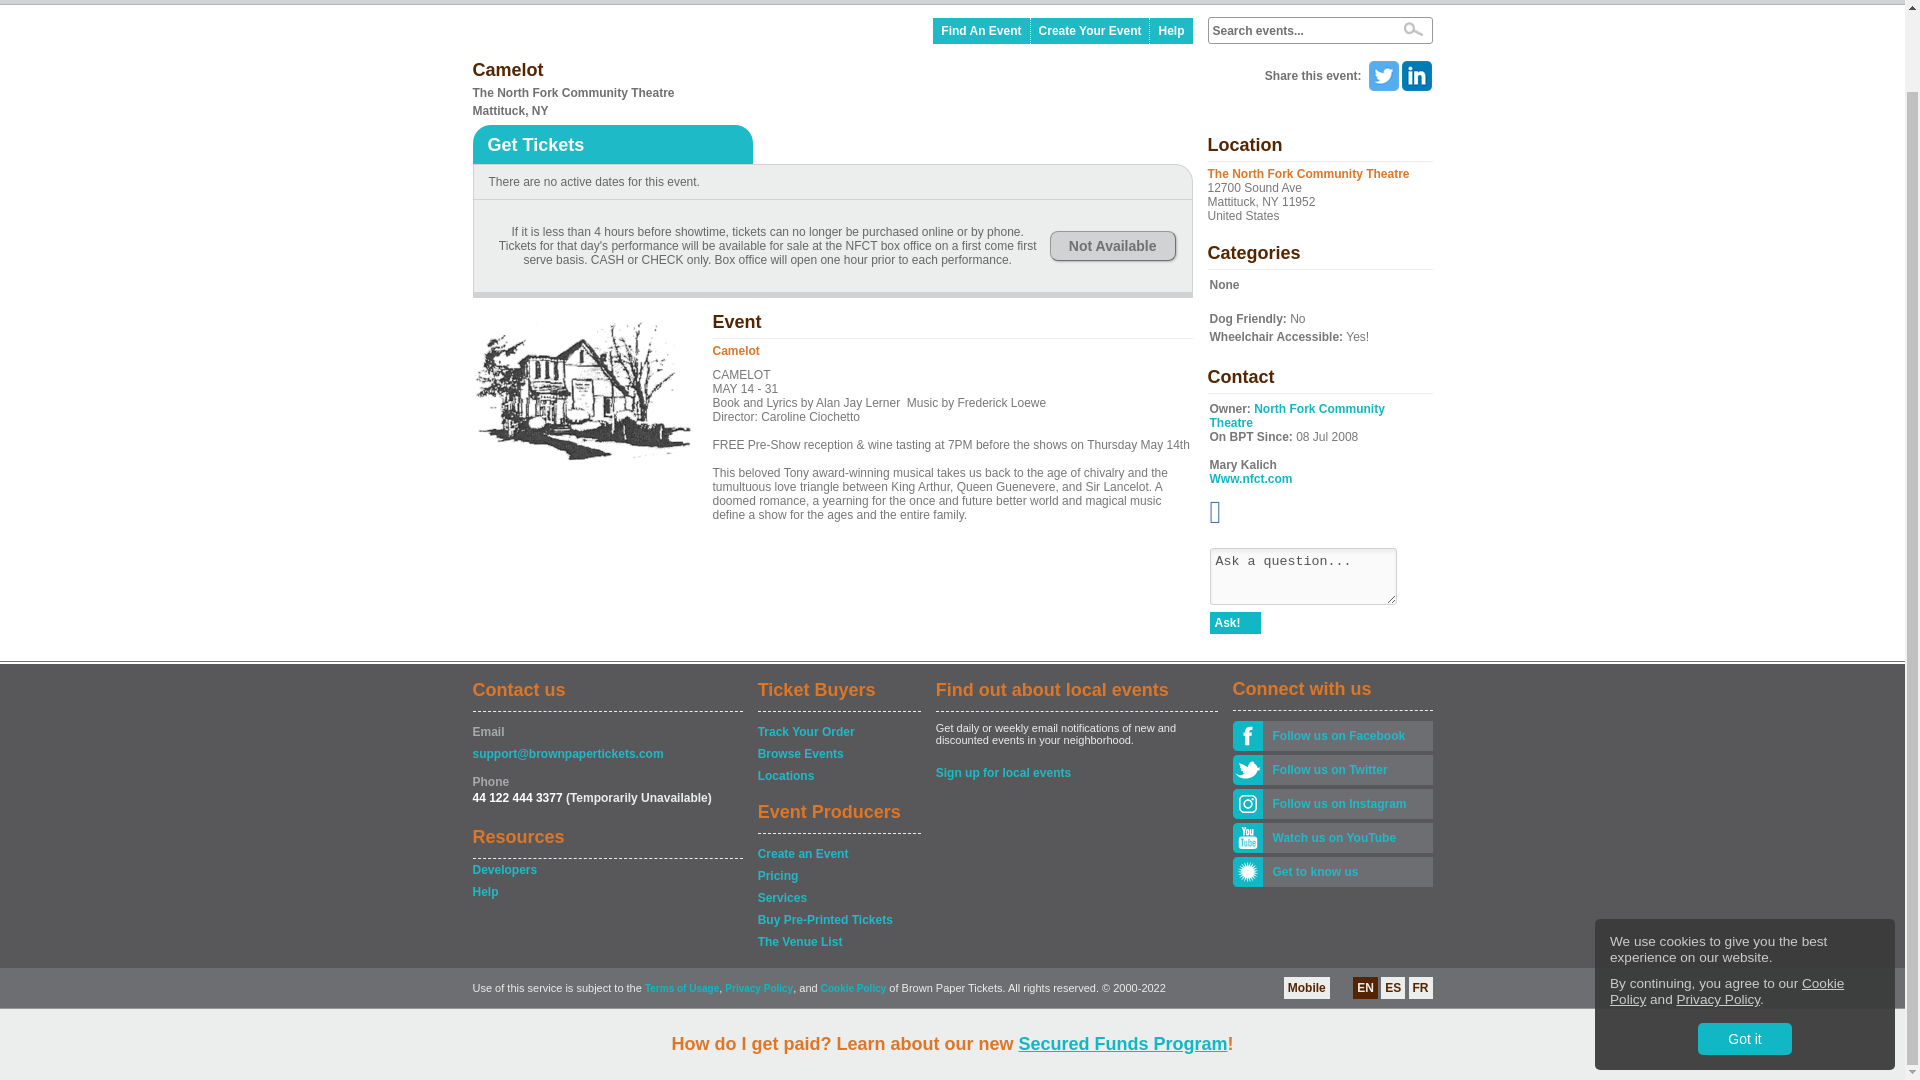 The width and height of the screenshot is (1920, 1080). What do you see at coordinates (1250, 478) in the screenshot?
I see `Www.nfct.com` at bounding box center [1250, 478].